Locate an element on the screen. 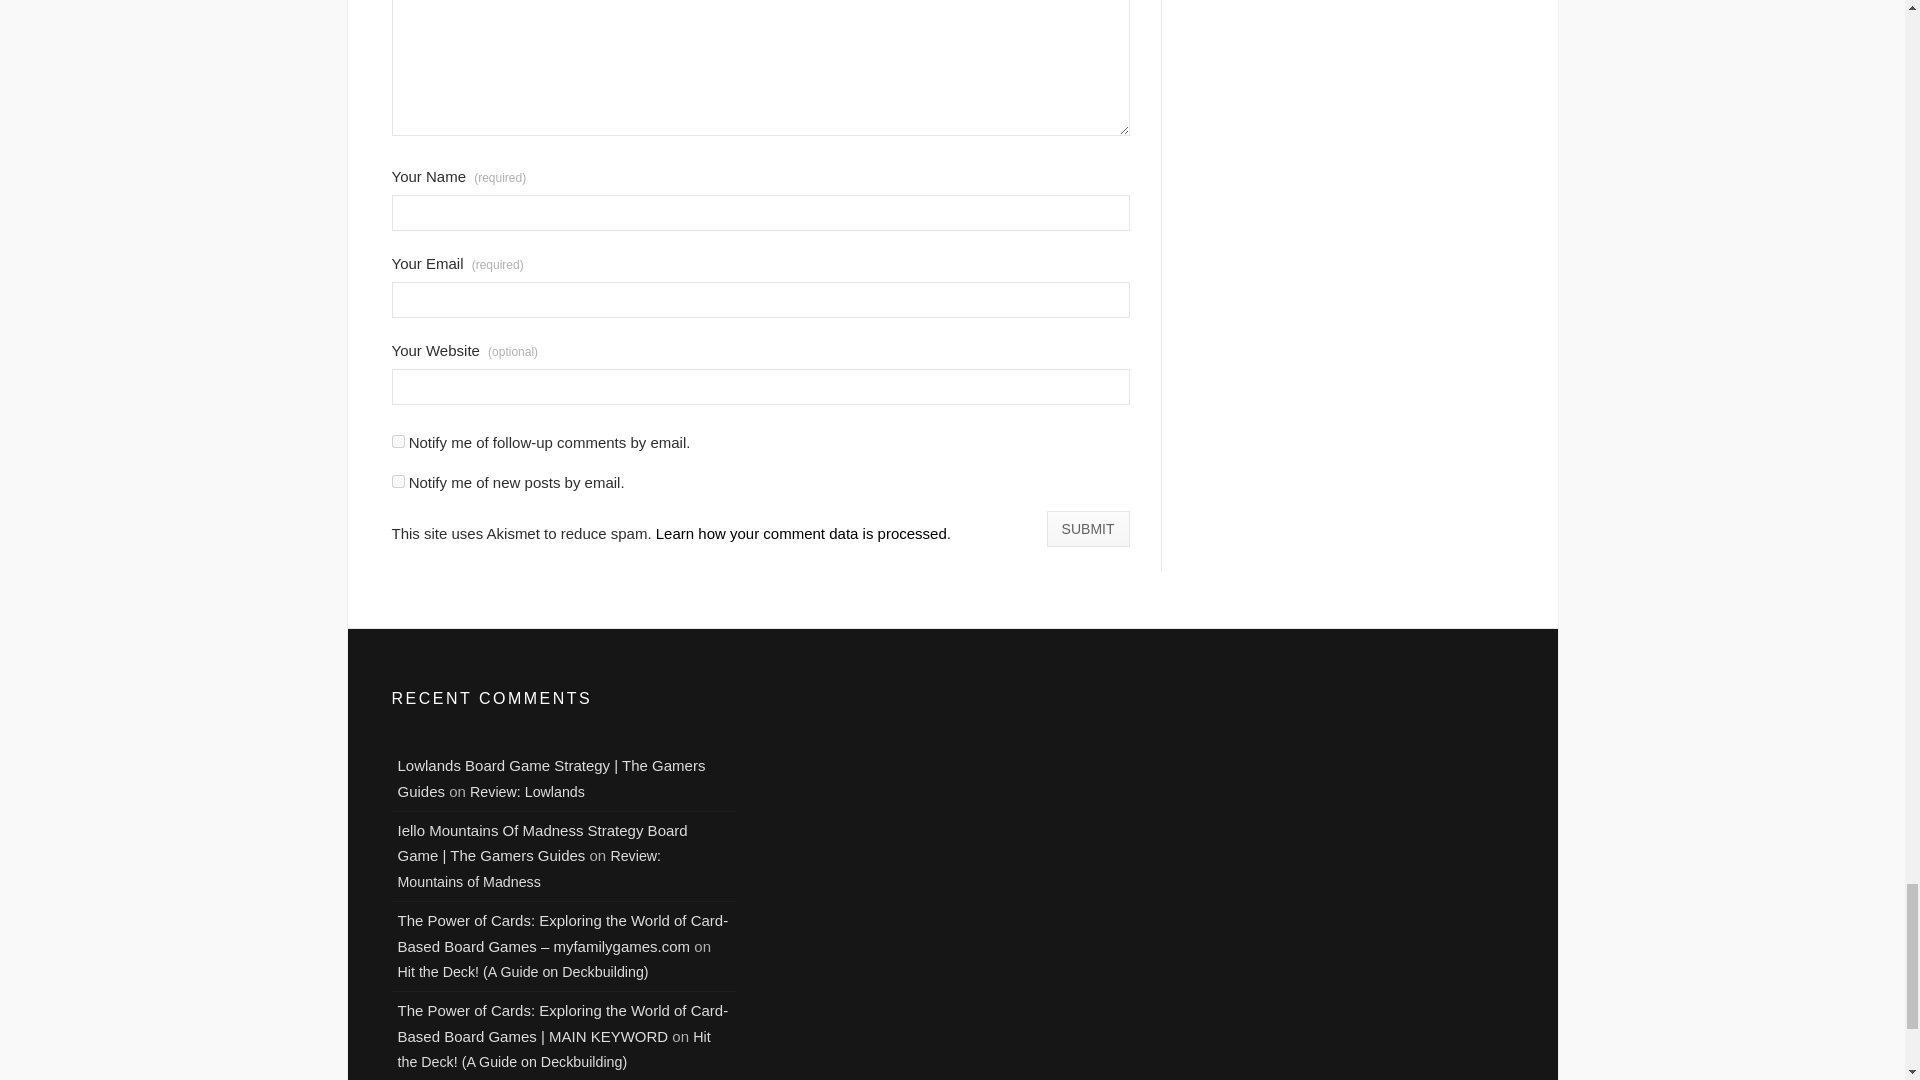  Submit is located at coordinates (1088, 528).